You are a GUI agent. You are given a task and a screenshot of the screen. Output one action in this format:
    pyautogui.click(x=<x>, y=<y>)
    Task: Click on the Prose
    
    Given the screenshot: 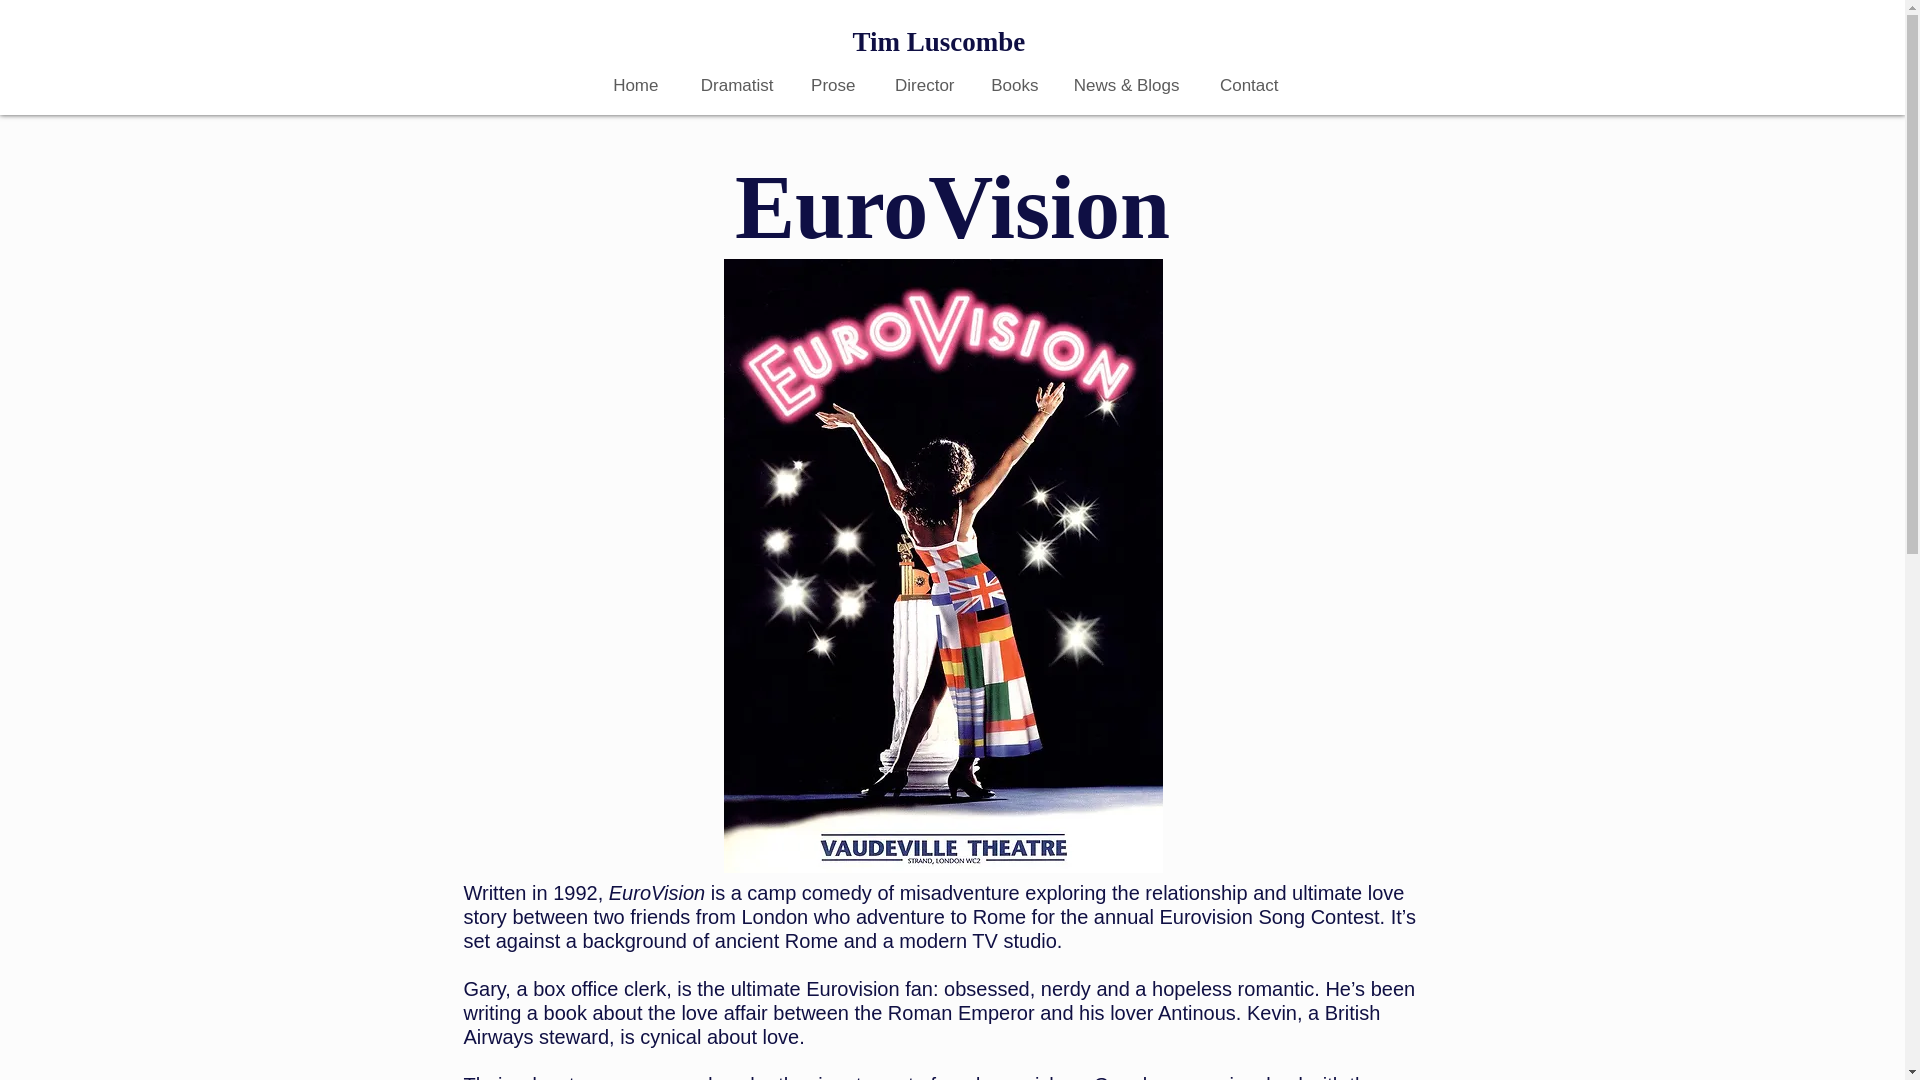 What is the action you would take?
    pyautogui.click(x=828, y=85)
    